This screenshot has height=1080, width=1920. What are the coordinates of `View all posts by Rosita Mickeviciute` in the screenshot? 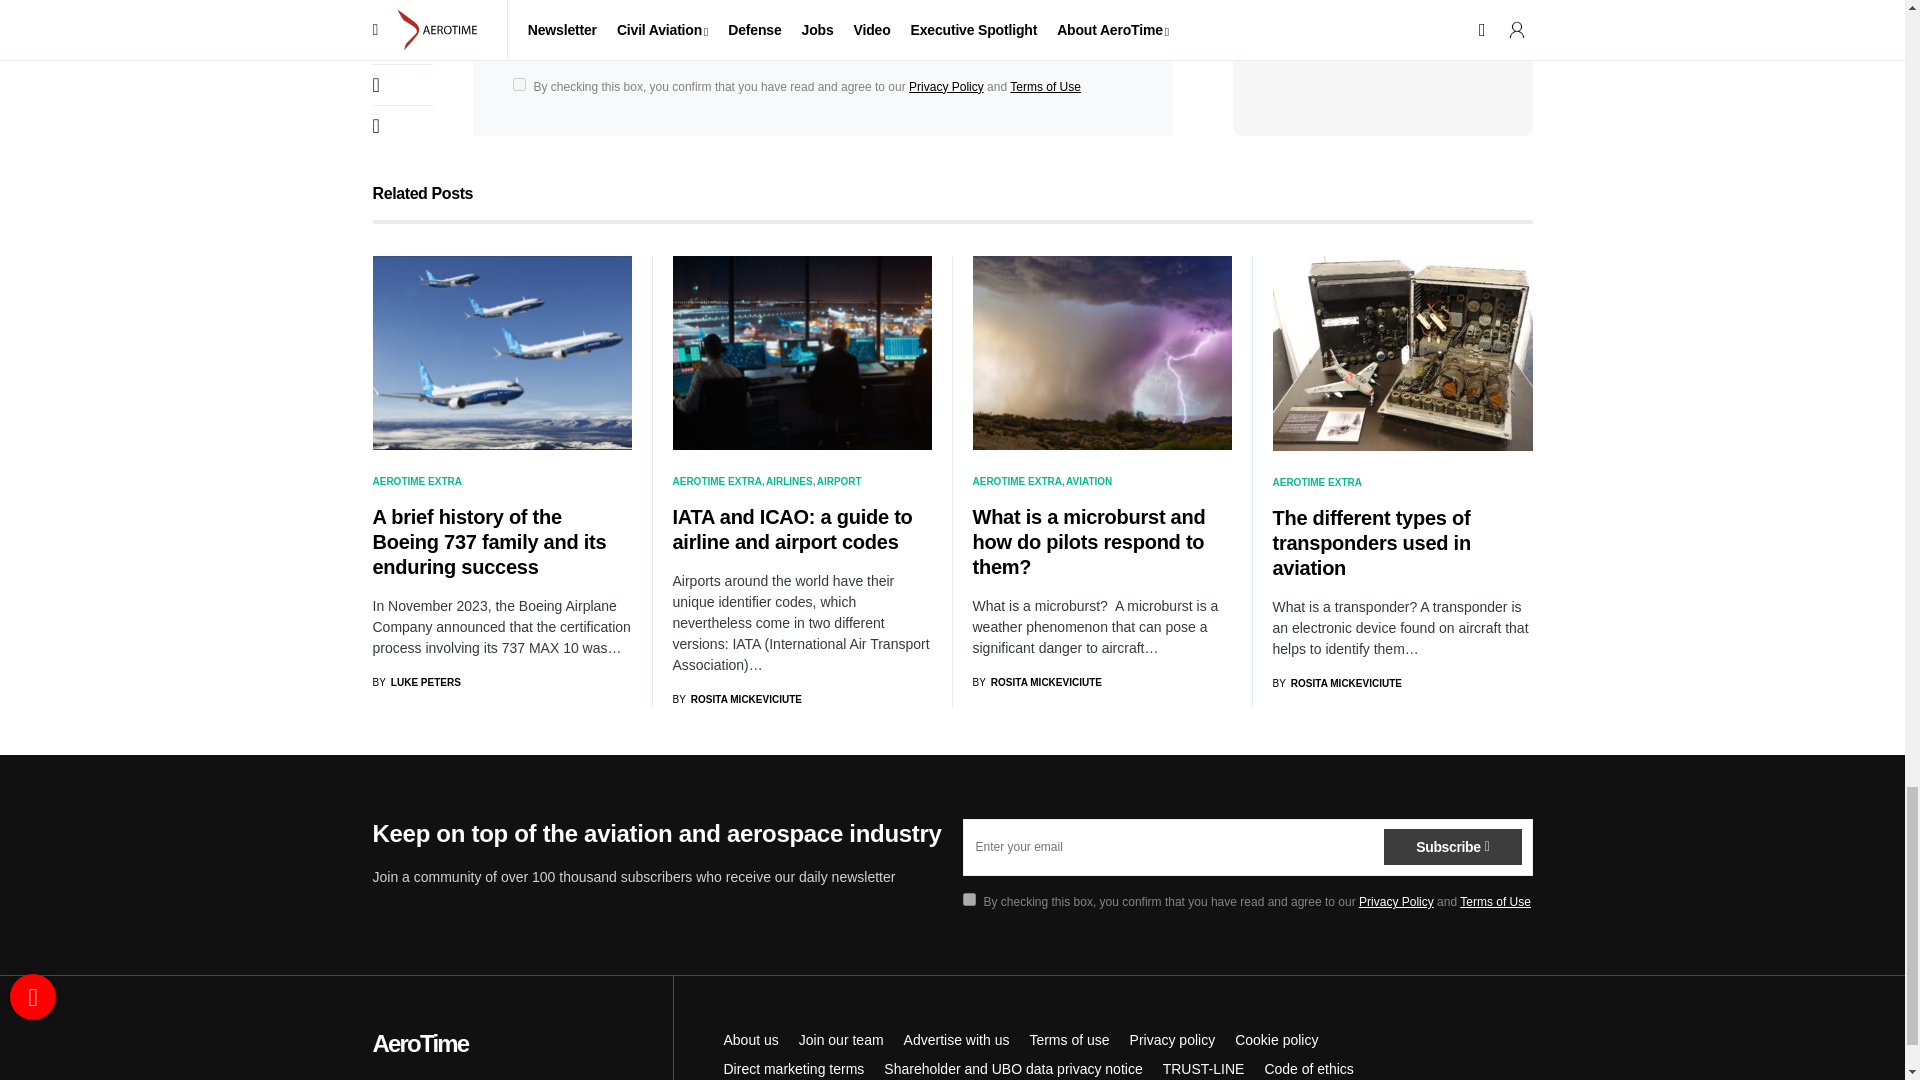 It's located at (1336, 684).